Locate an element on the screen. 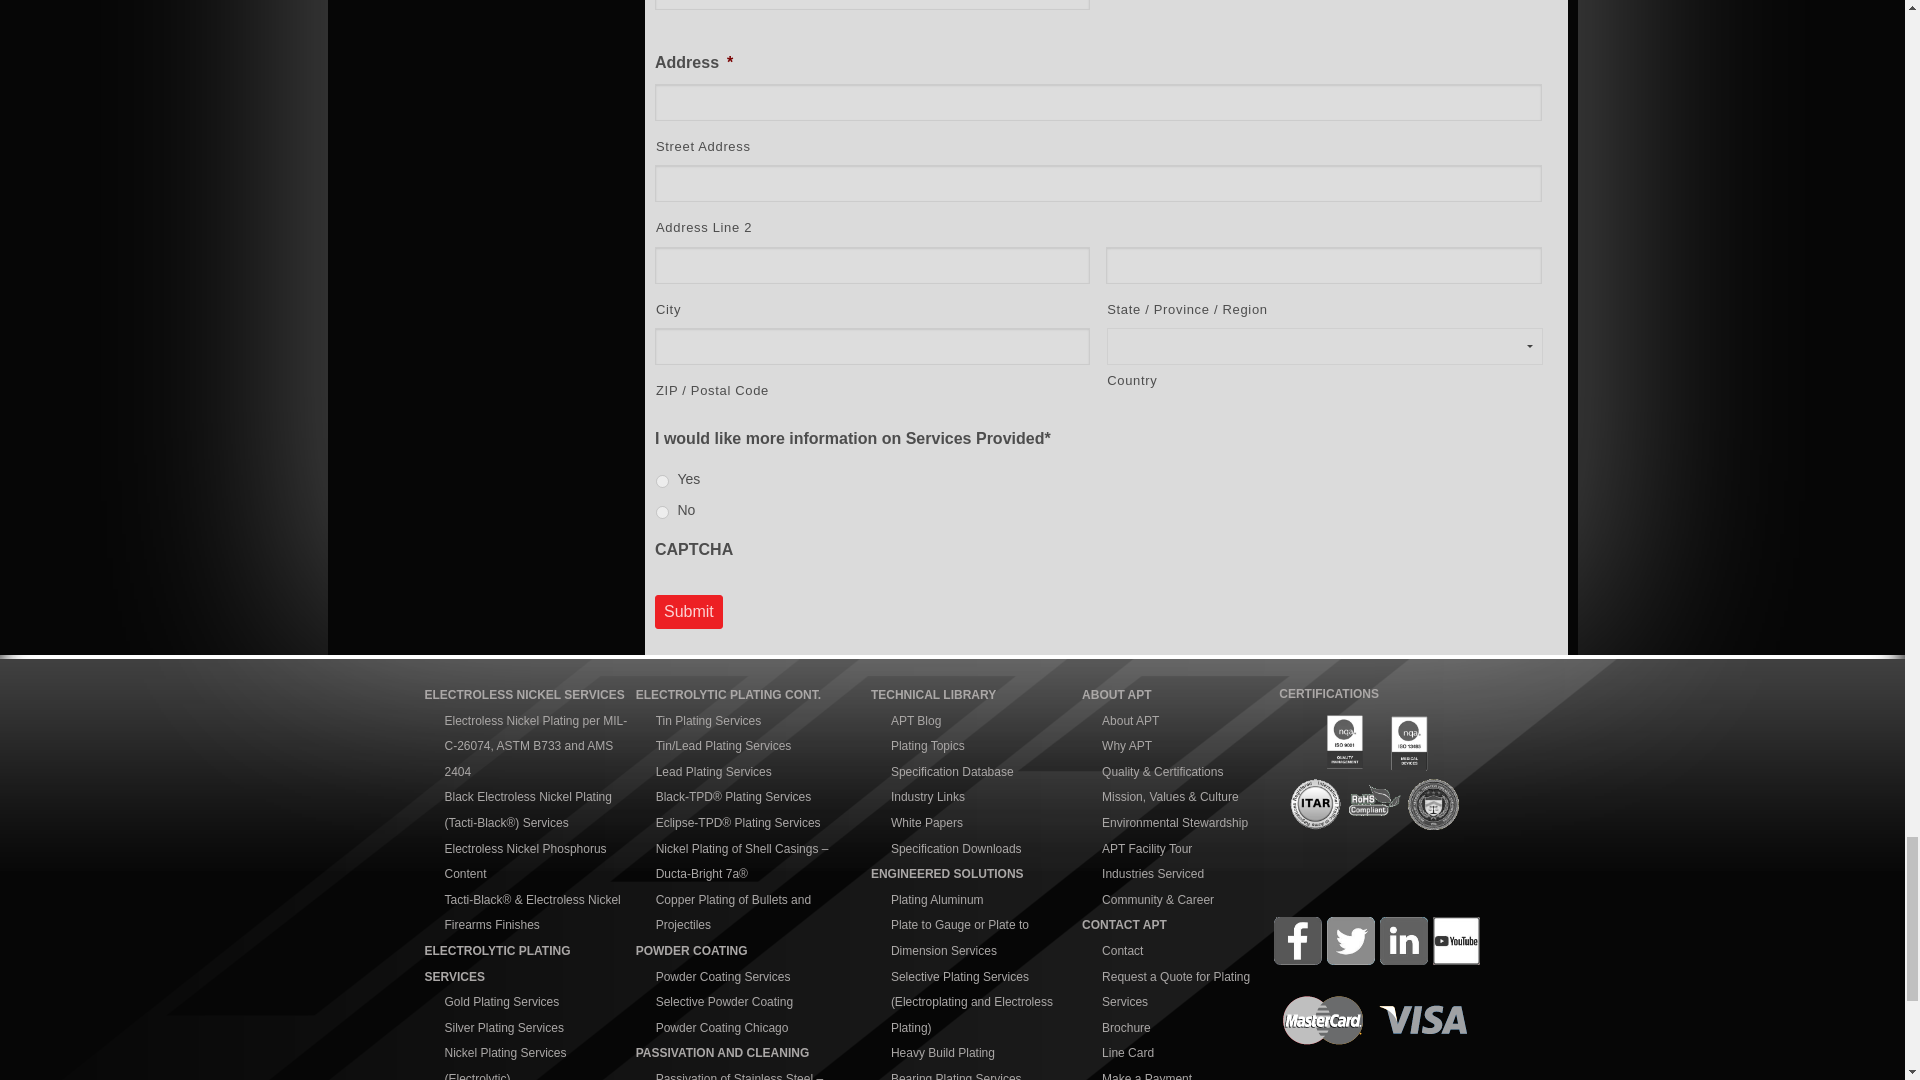 The height and width of the screenshot is (1080, 1920). No is located at coordinates (662, 512).